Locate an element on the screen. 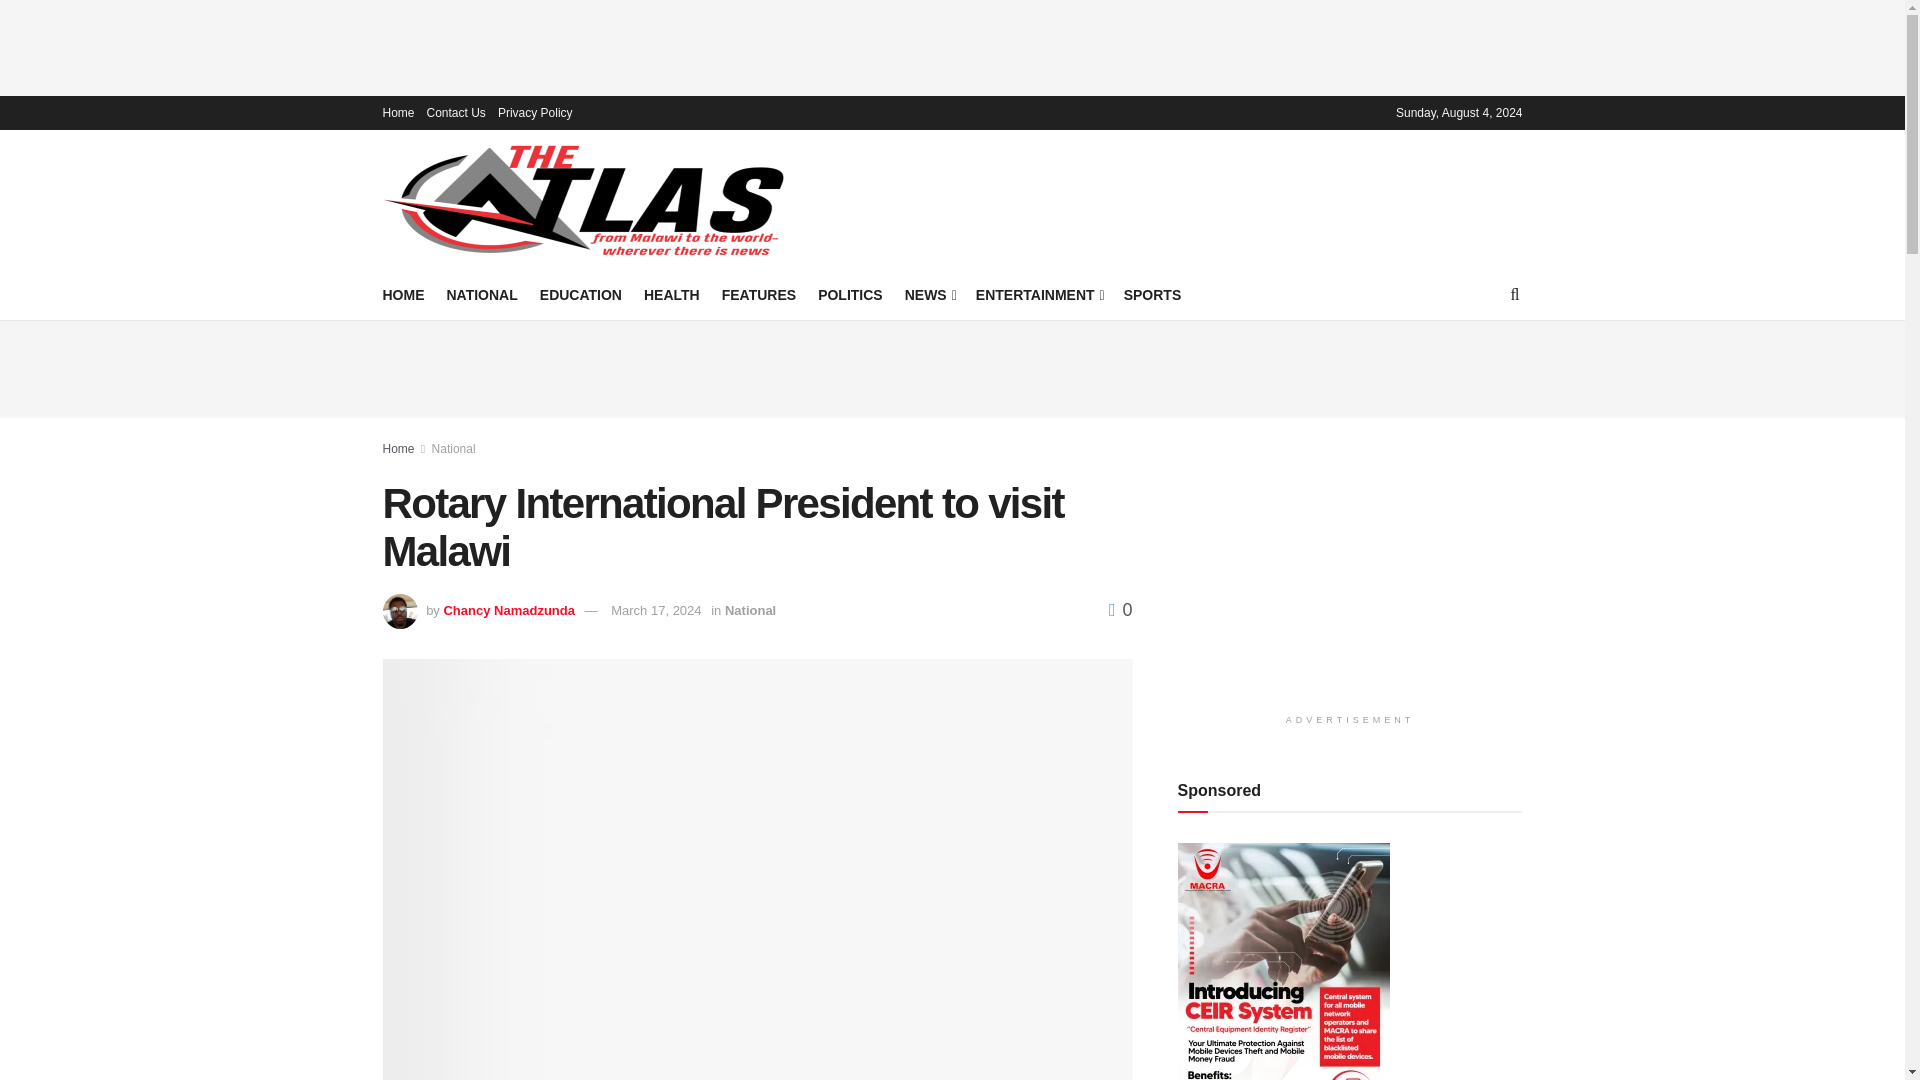  ENTERTAINMENT is located at coordinates (1038, 294).